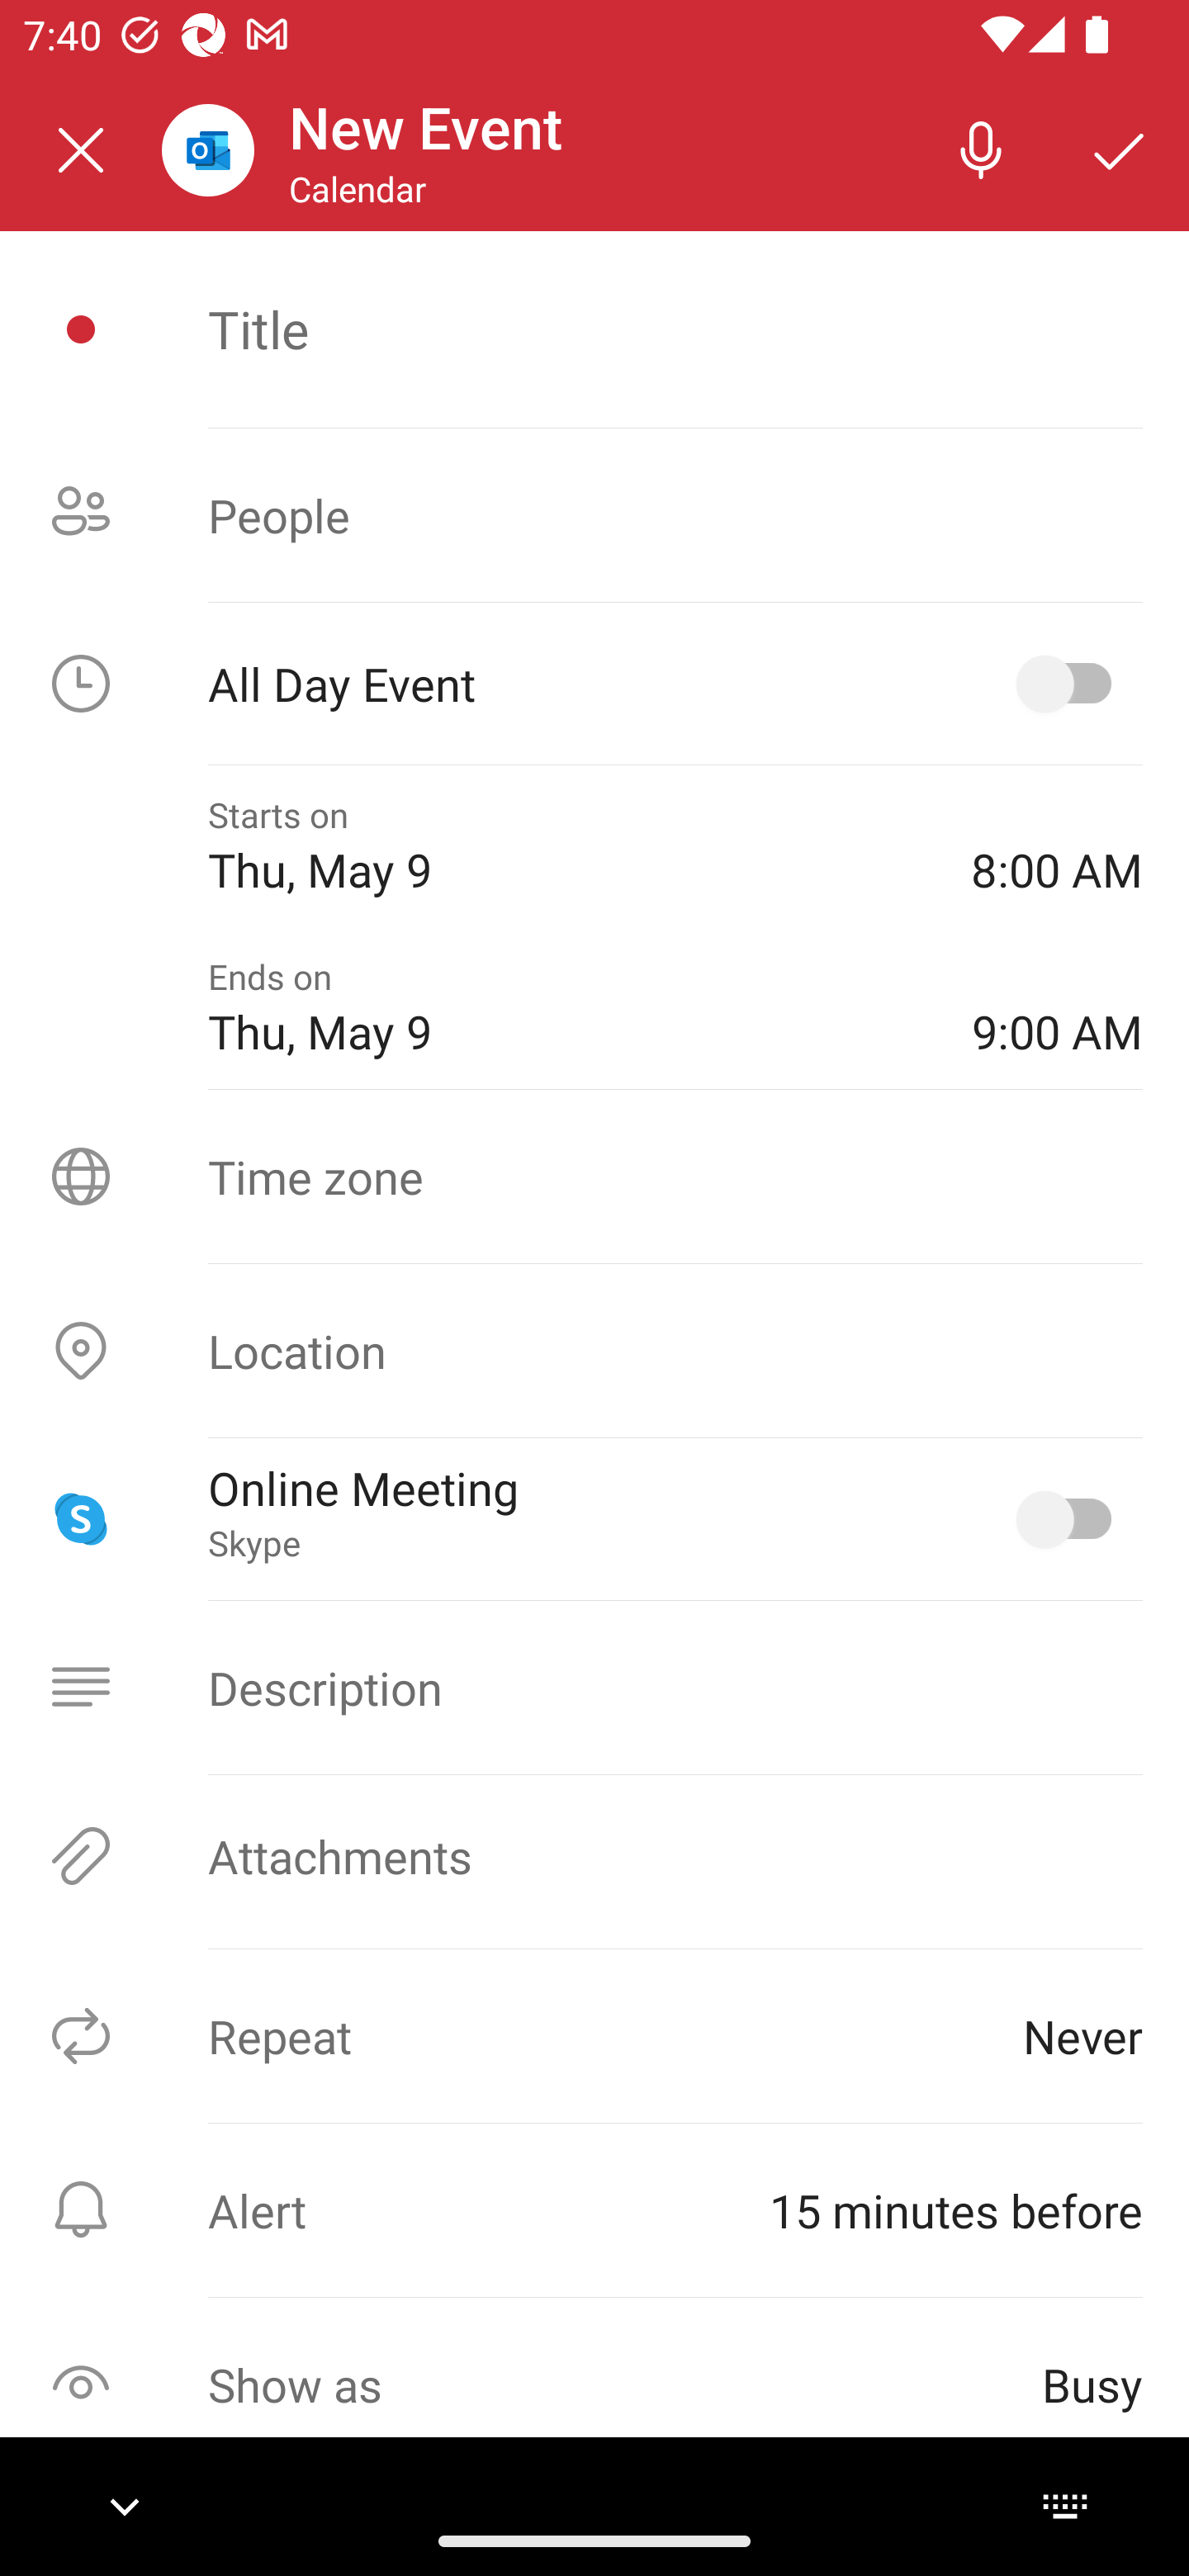  What do you see at coordinates (566, 845) in the screenshot?
I see `Starts on Thu, May 9` at bounding box center [566, 845].